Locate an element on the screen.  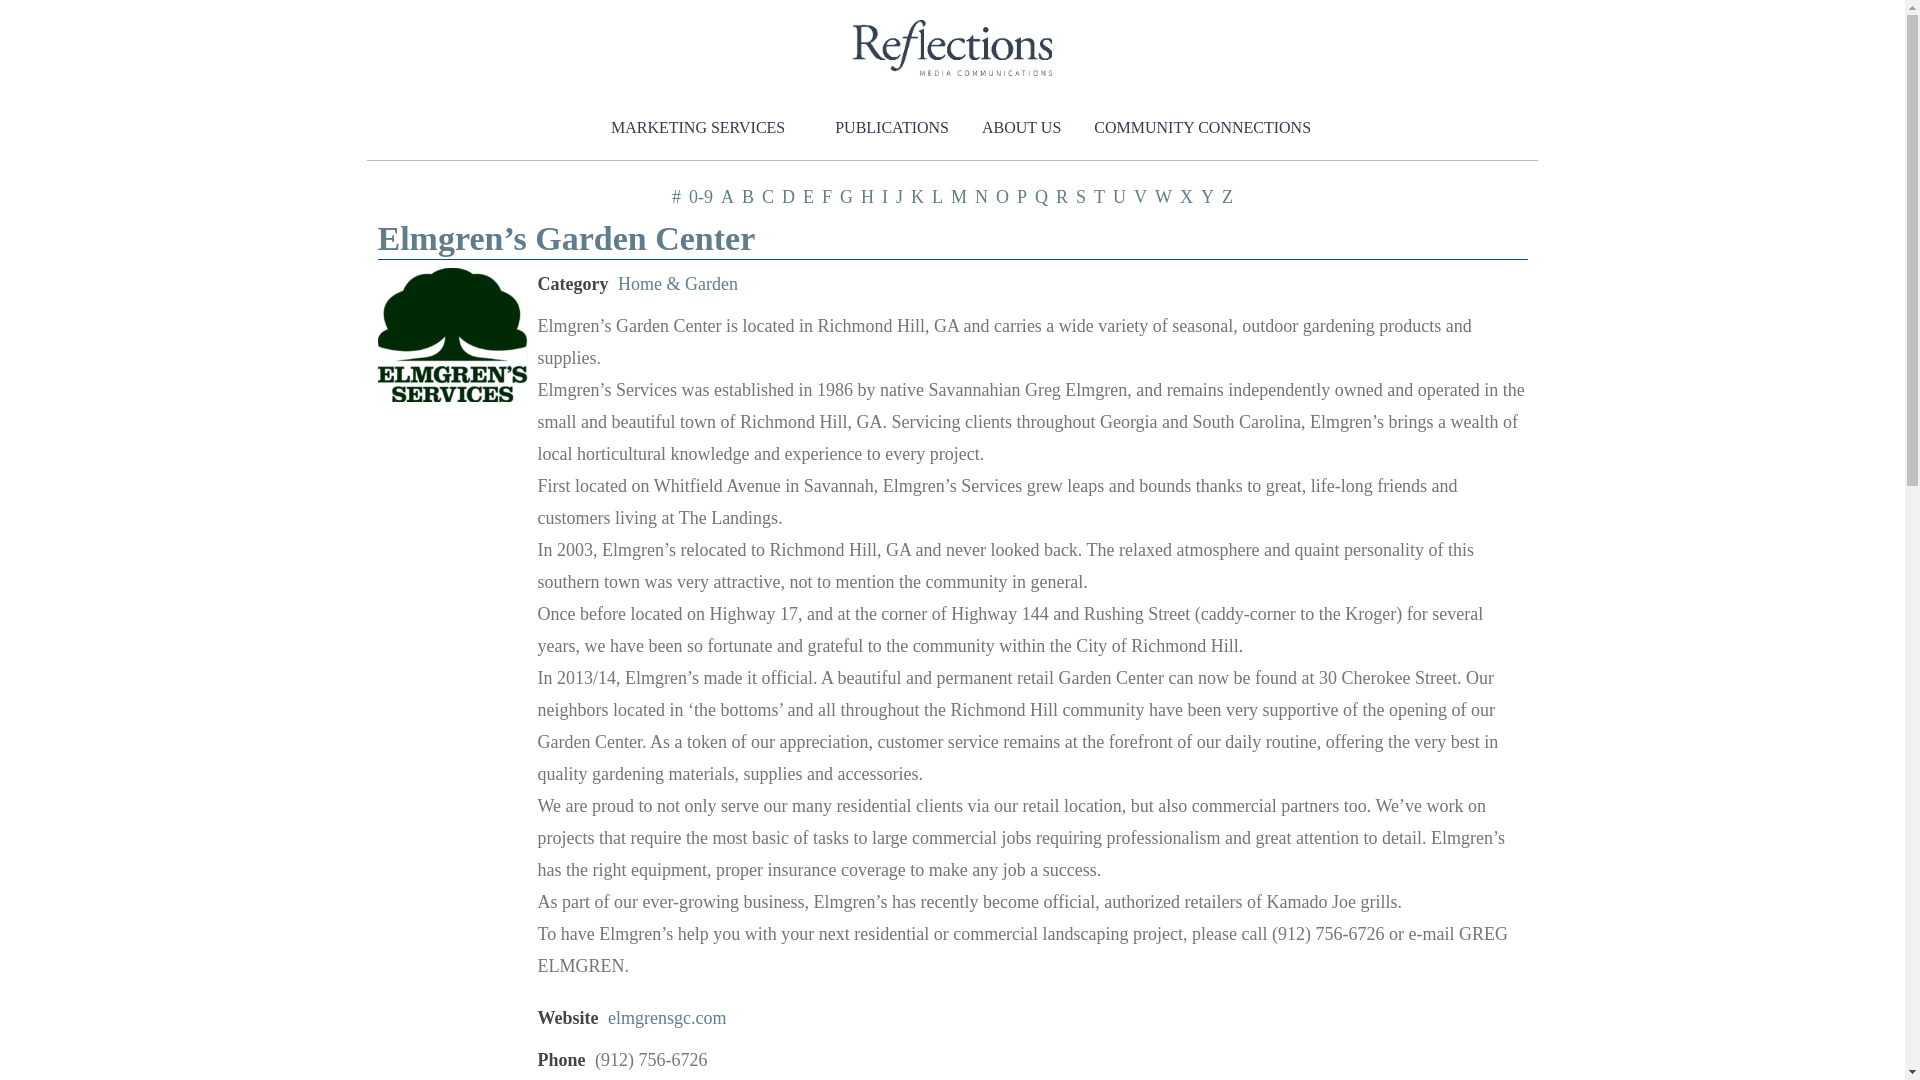
elmgrensgc.com is located at coordinates (666, 1018).